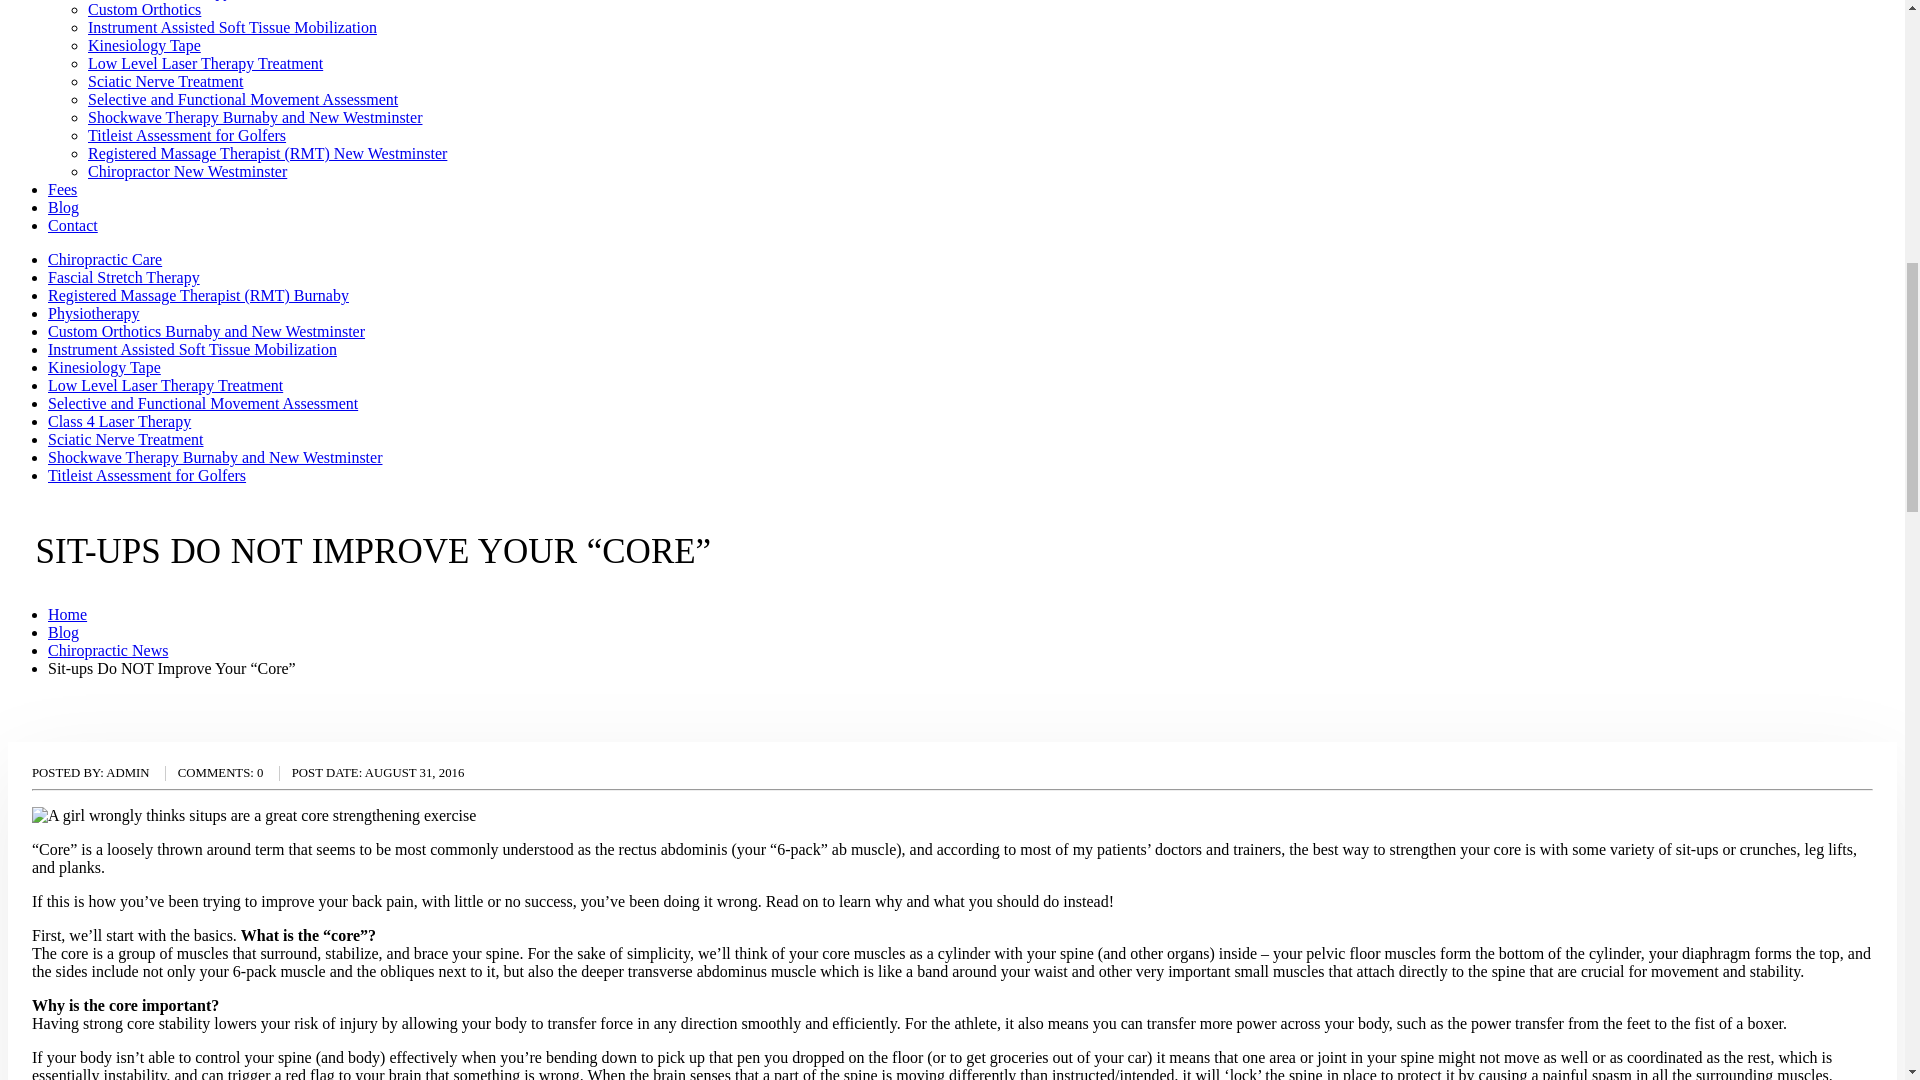 The height and width of the screenshot is (1080, 1920). I want to click on Go to Home Page, so click(67, 614).